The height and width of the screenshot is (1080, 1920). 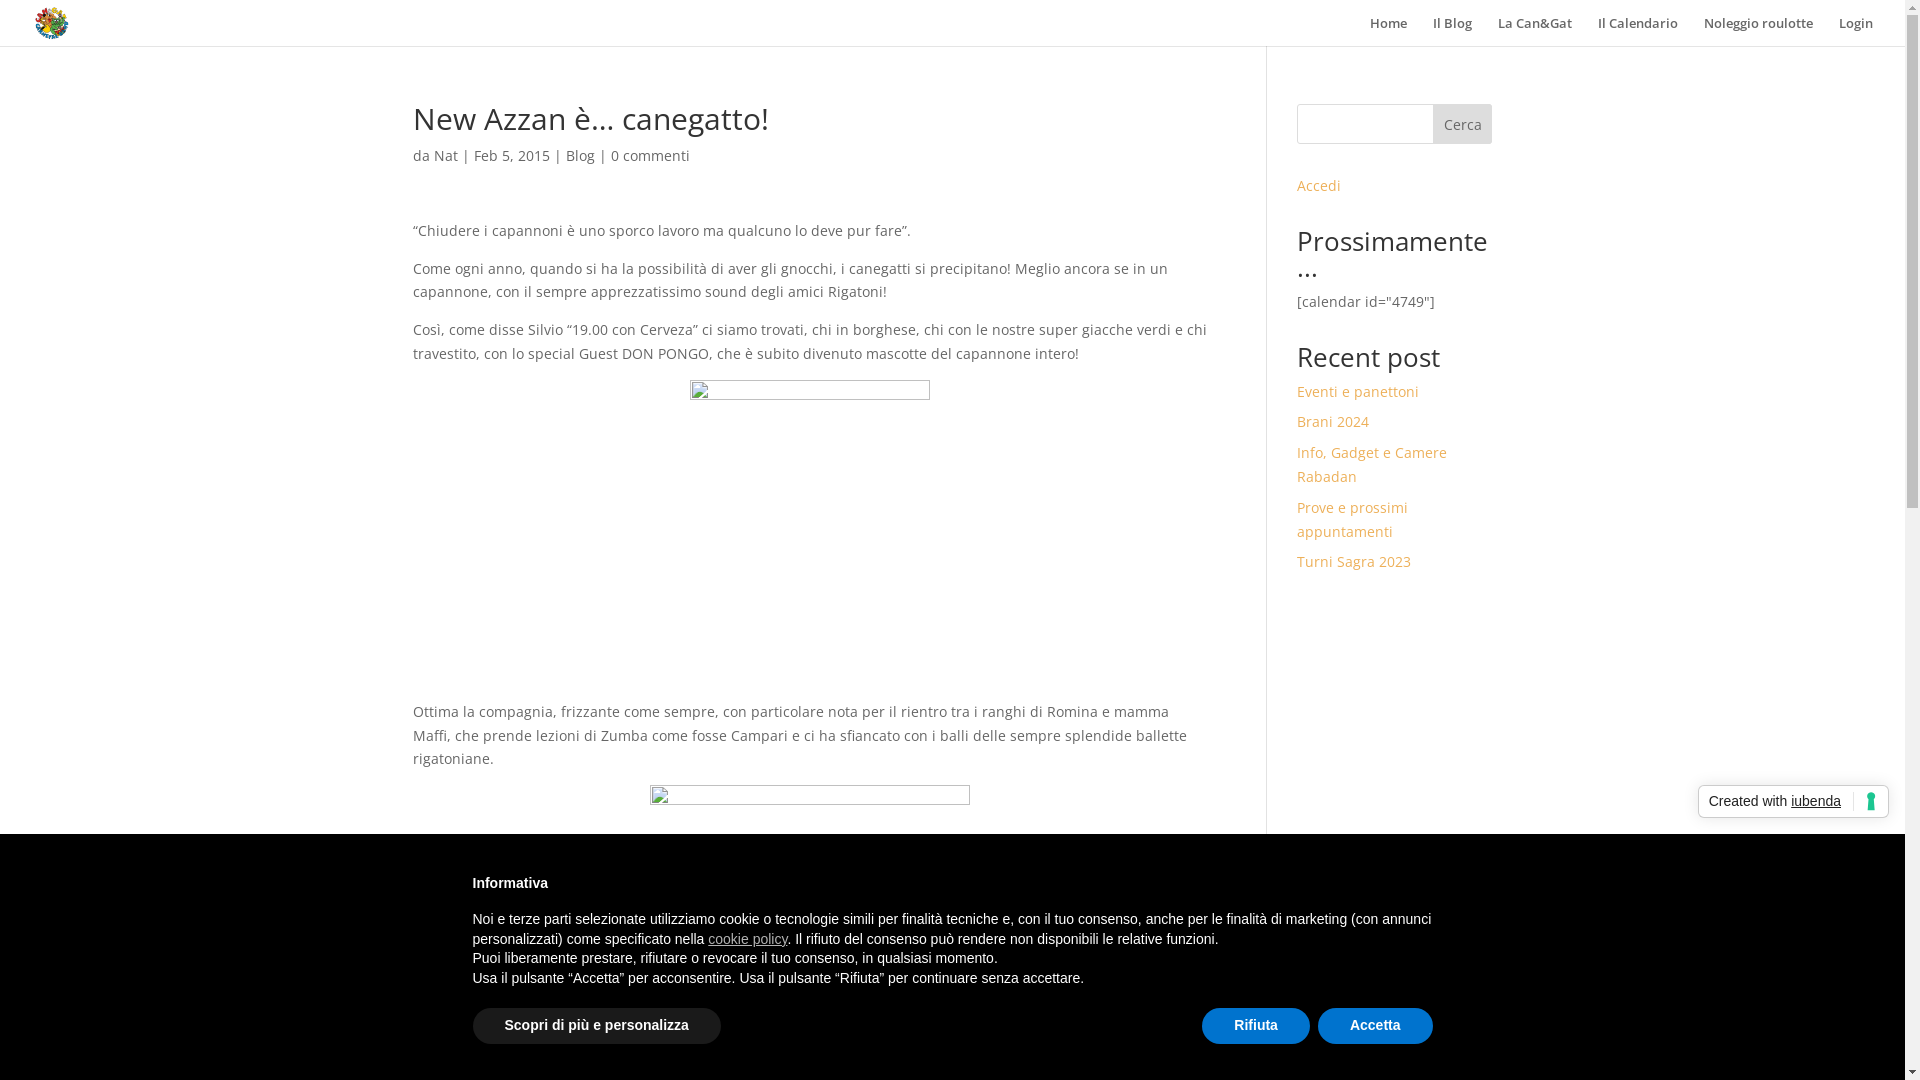 What do you see at coordinates (1358, 392) in the screenshot?
I see `Eventi e panettoni` at bounding box center [1358, 392].